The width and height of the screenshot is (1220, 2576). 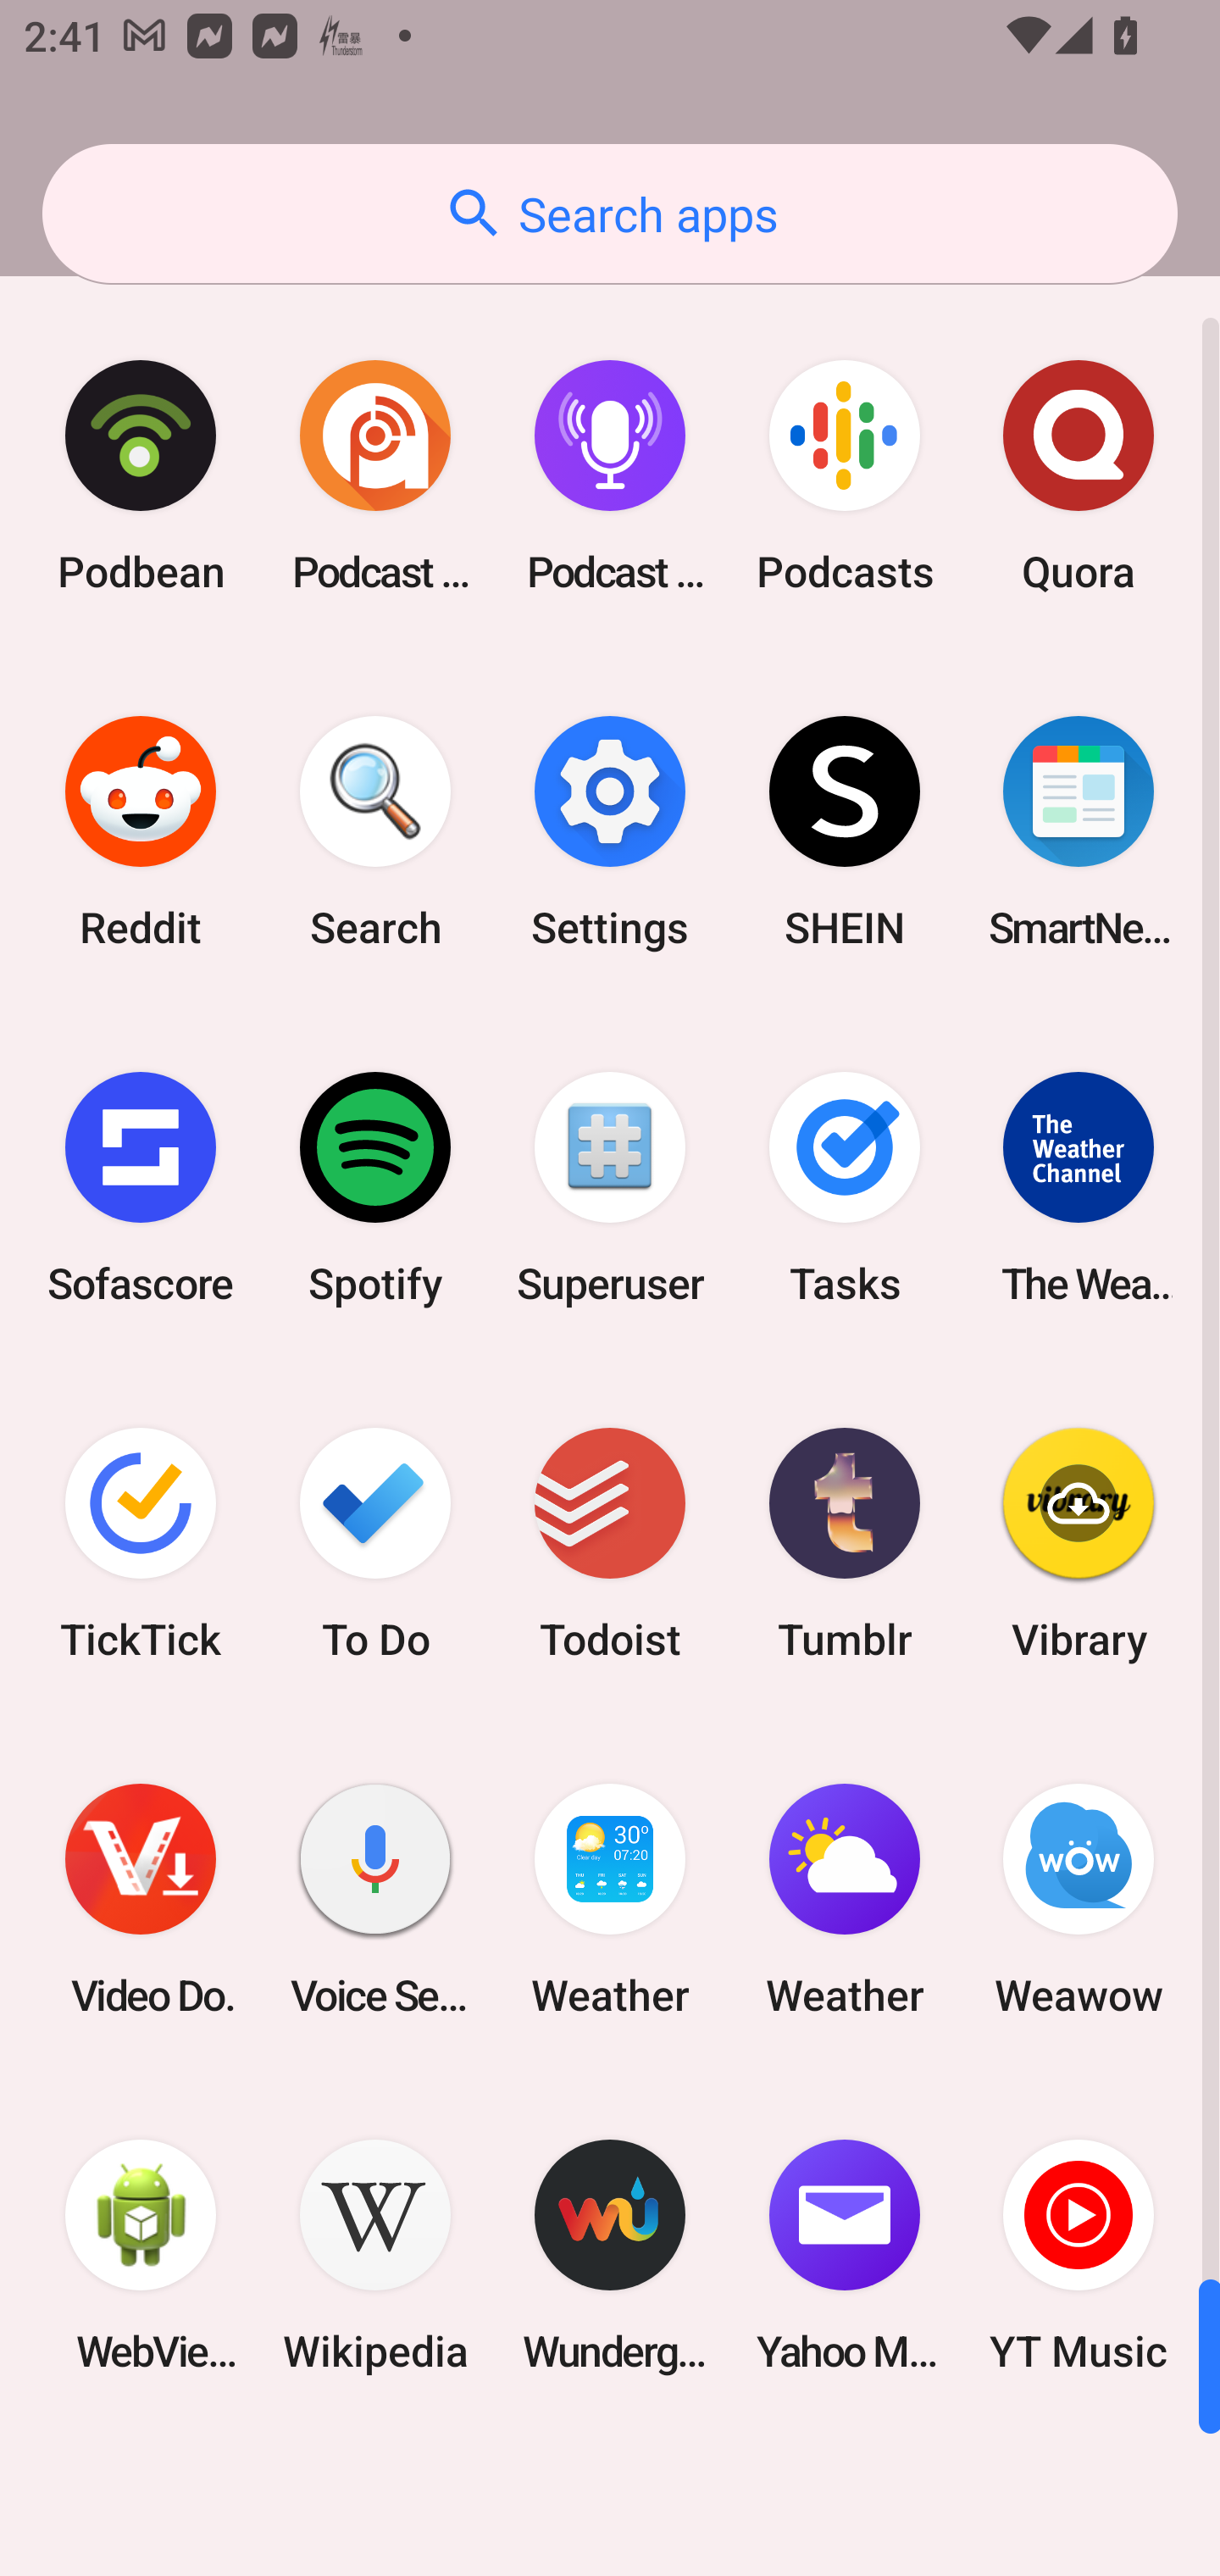 I want to click on Weather, so click(x=610, y=1900).